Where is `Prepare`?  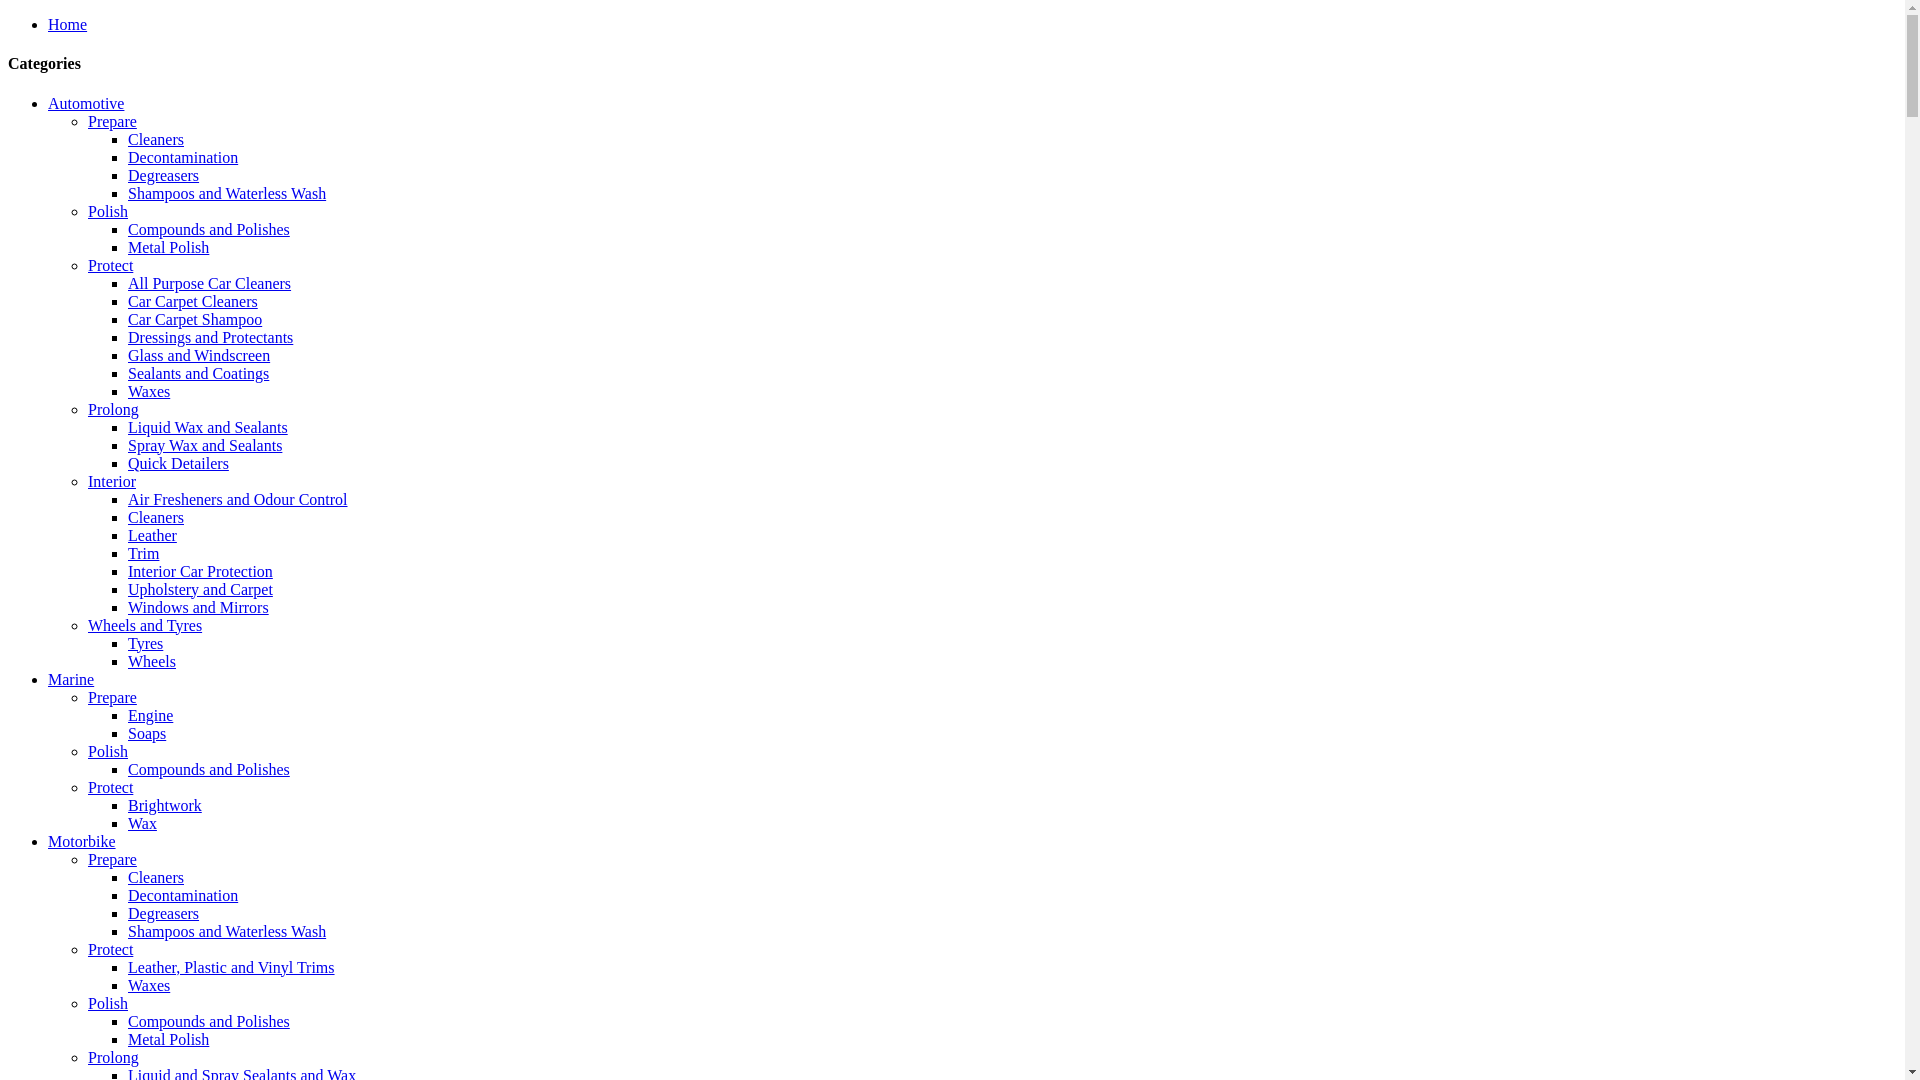 Prepare is located at coordinates (112, 122).